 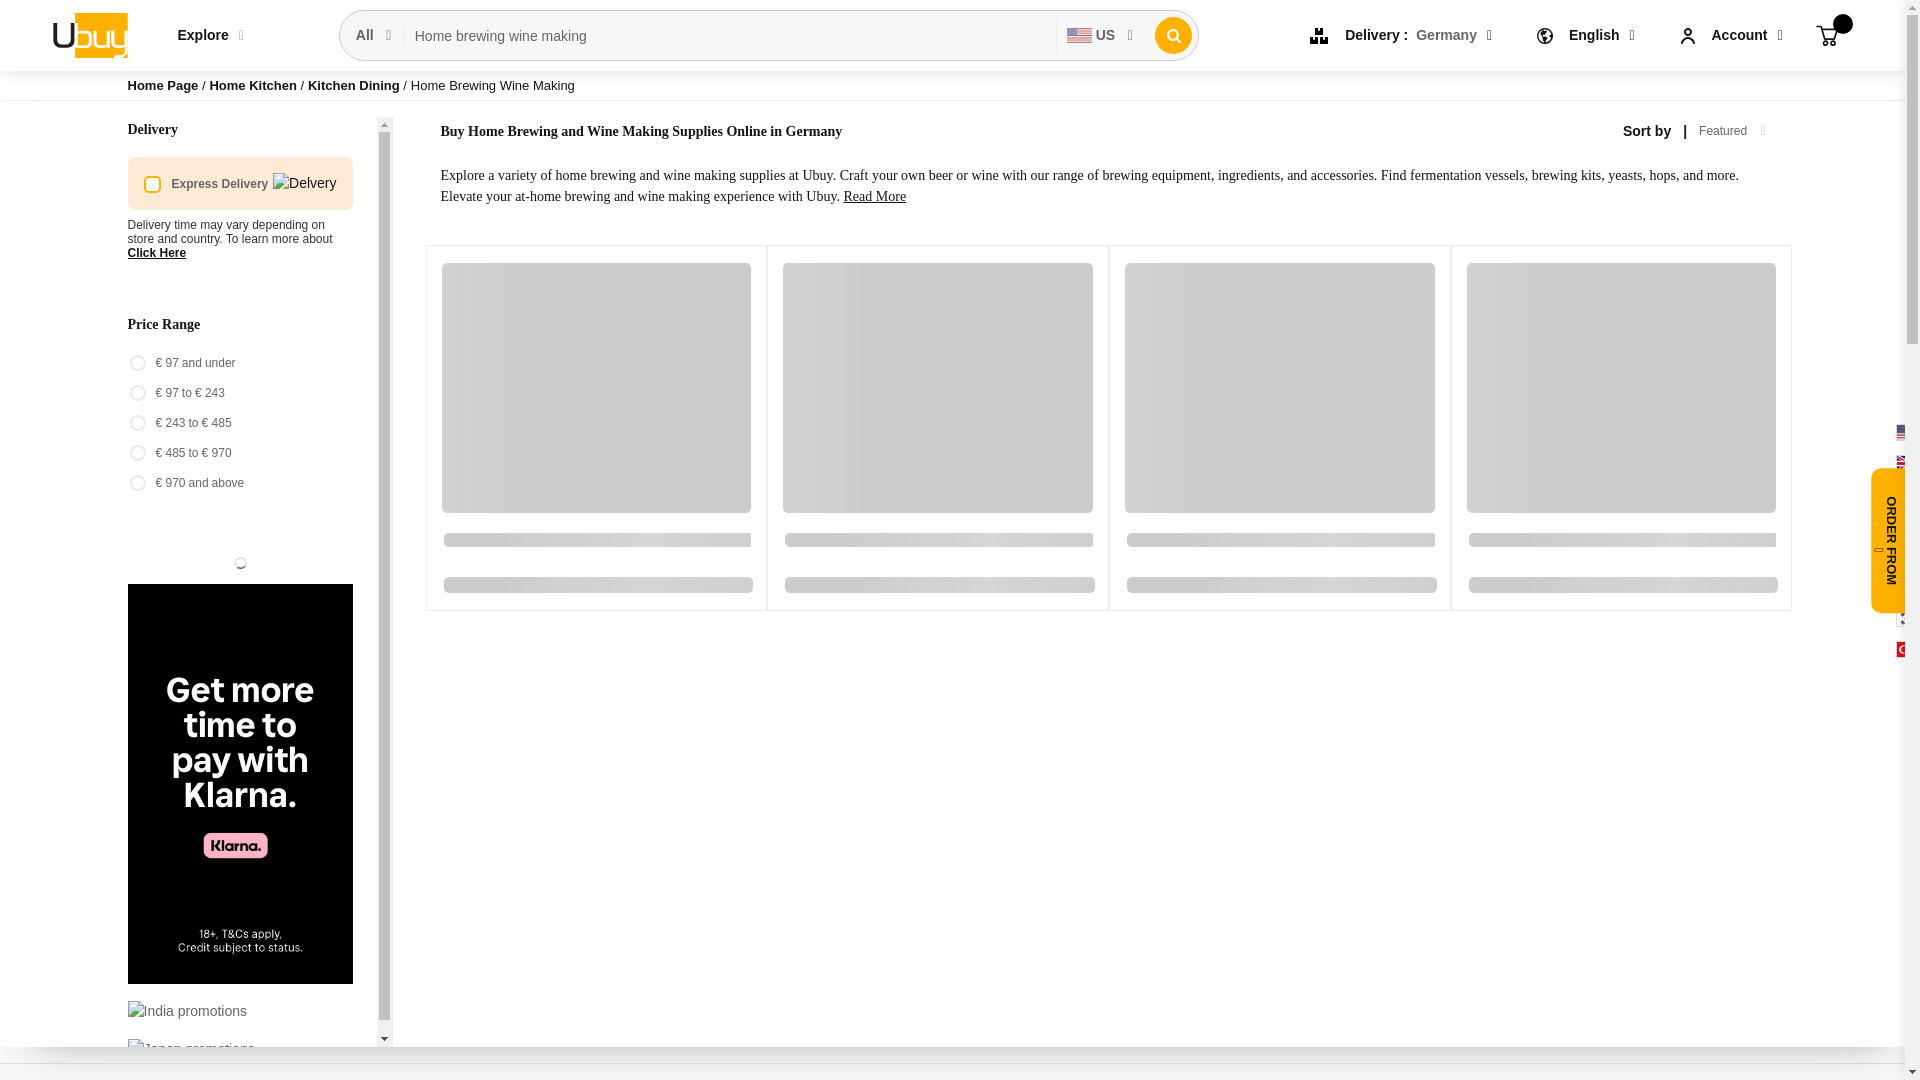 I want to click on Home brewing wine making, so click(x=730, y=36).